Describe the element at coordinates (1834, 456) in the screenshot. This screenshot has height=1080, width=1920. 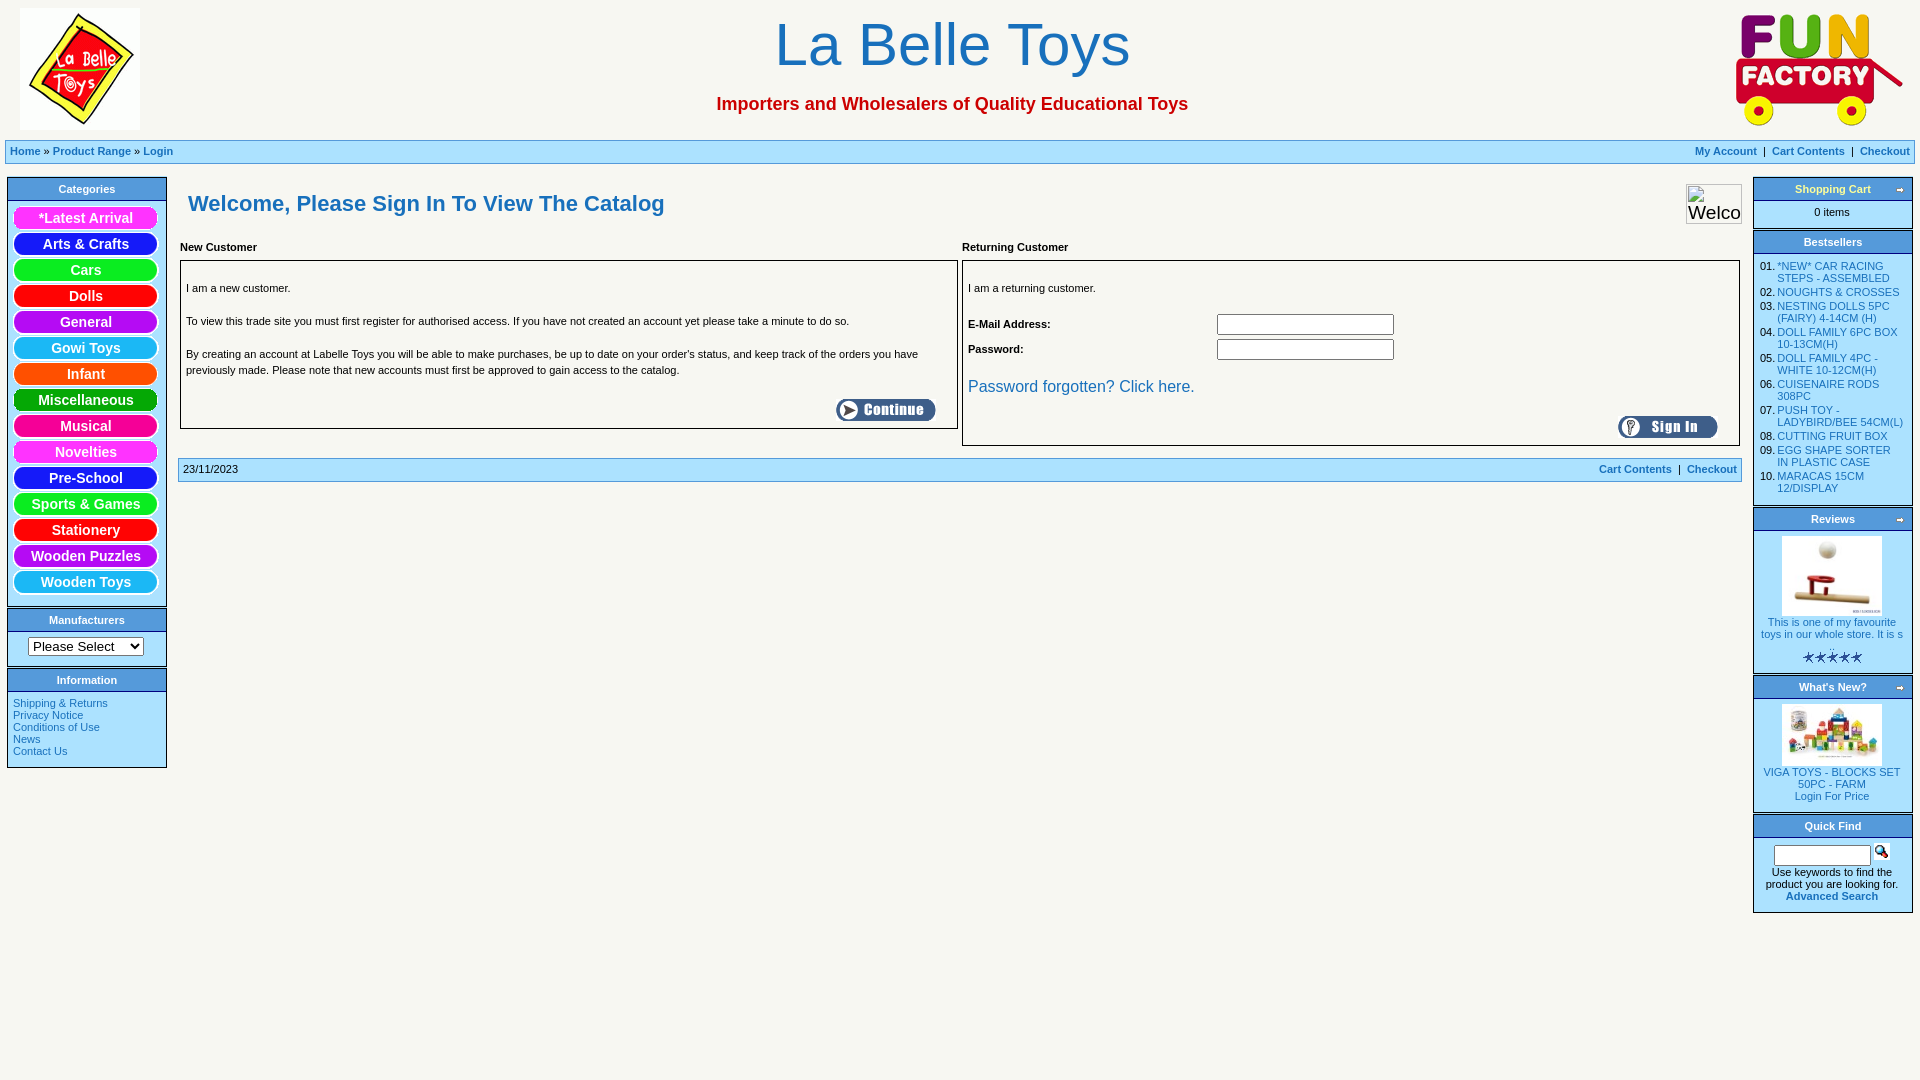
I see `EGG SHAPE SORTER IN PLASTIC CASE` at that location.